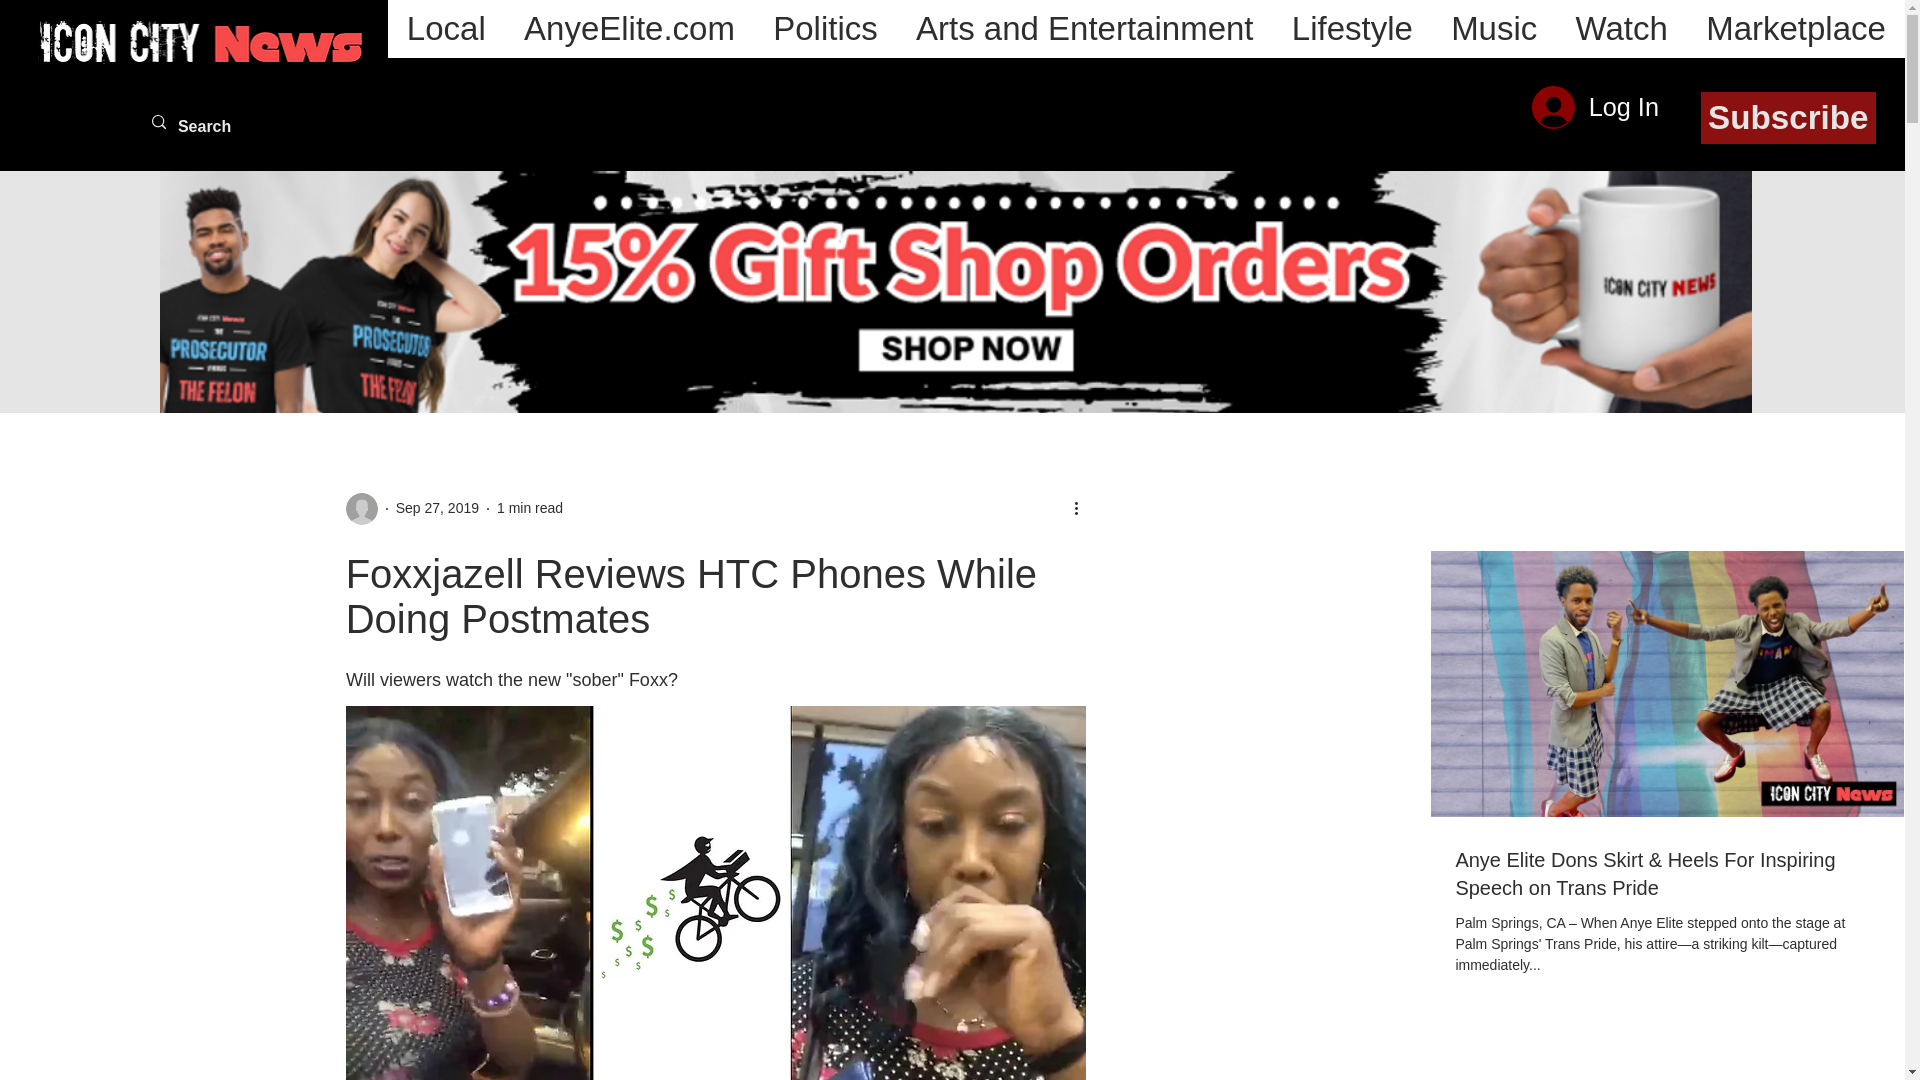 The image size is (1920, 1080). What do you see at coordinates (1084, 29) in the screenshot?
I see `Arts and Entertainment` at bounding box center [1084, 29].